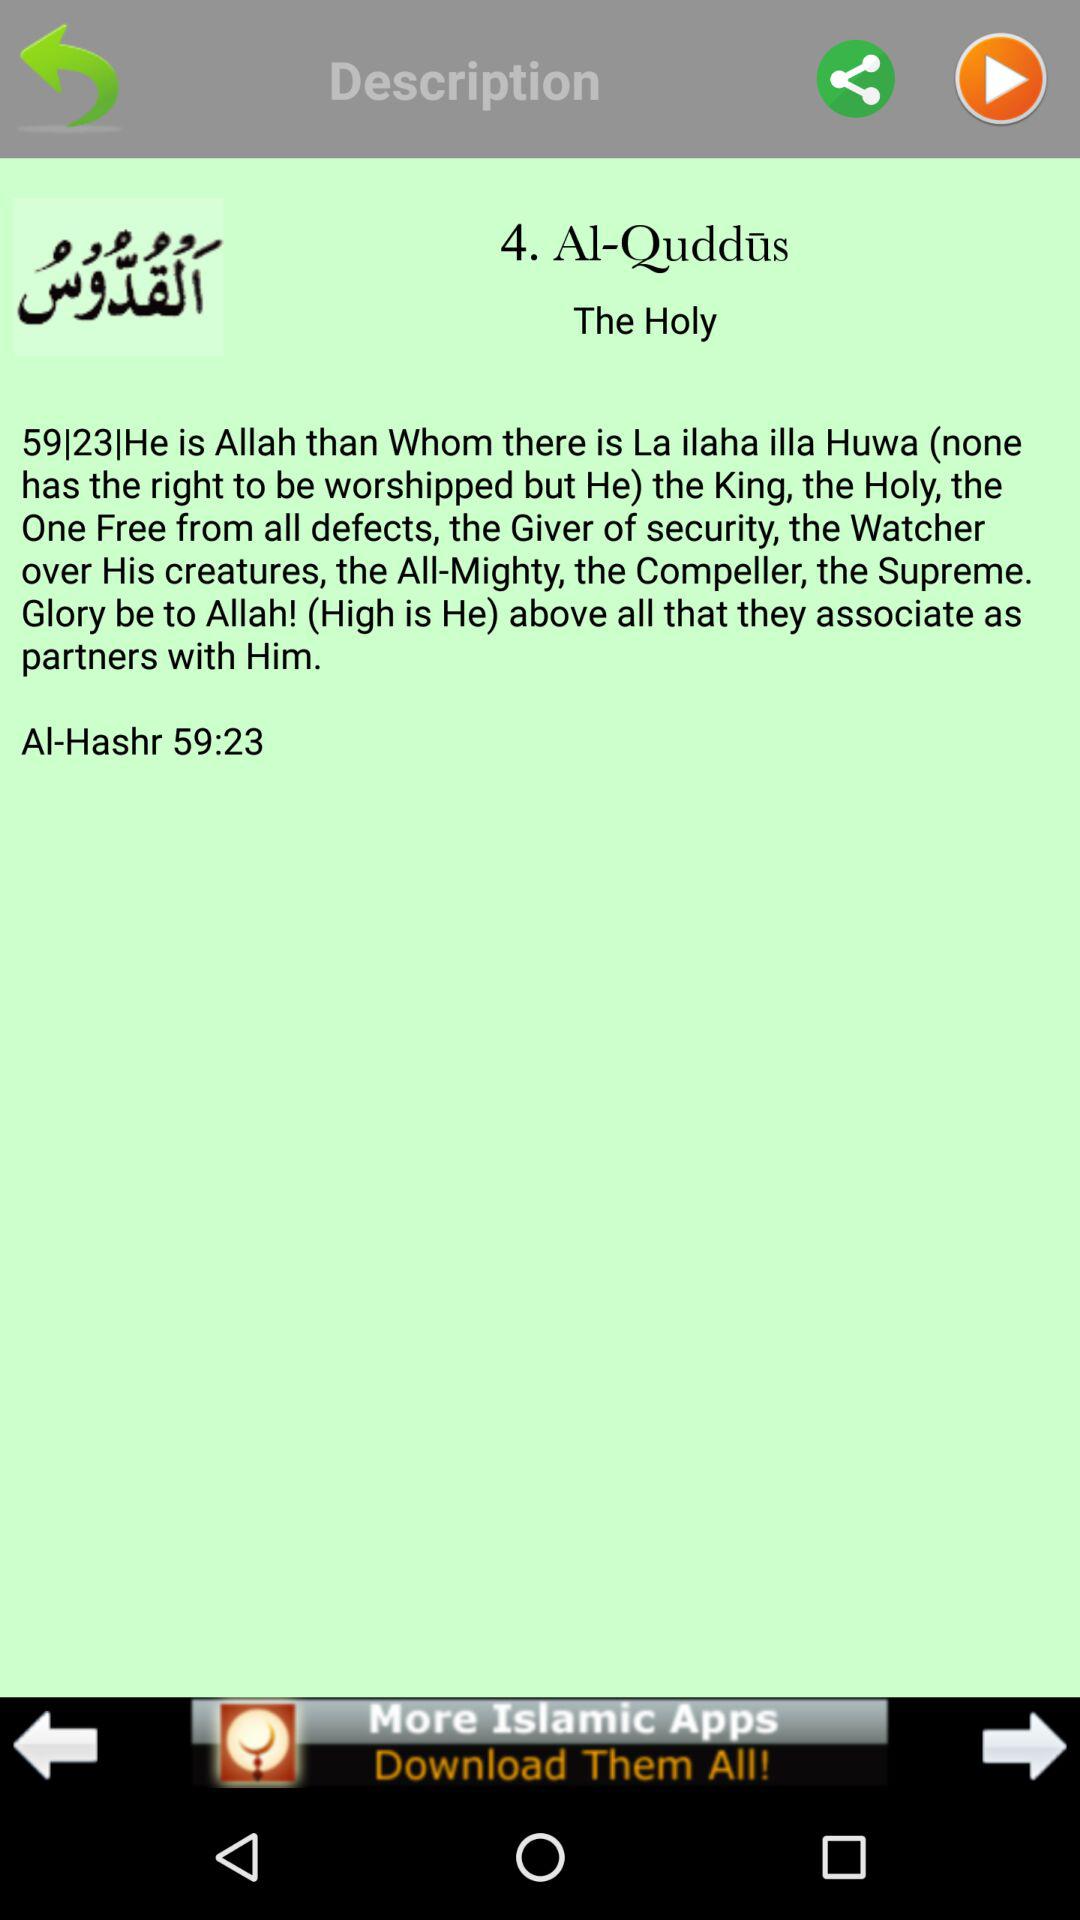  I want to click on choose the app to the right of the description icon, so click(856, 78).